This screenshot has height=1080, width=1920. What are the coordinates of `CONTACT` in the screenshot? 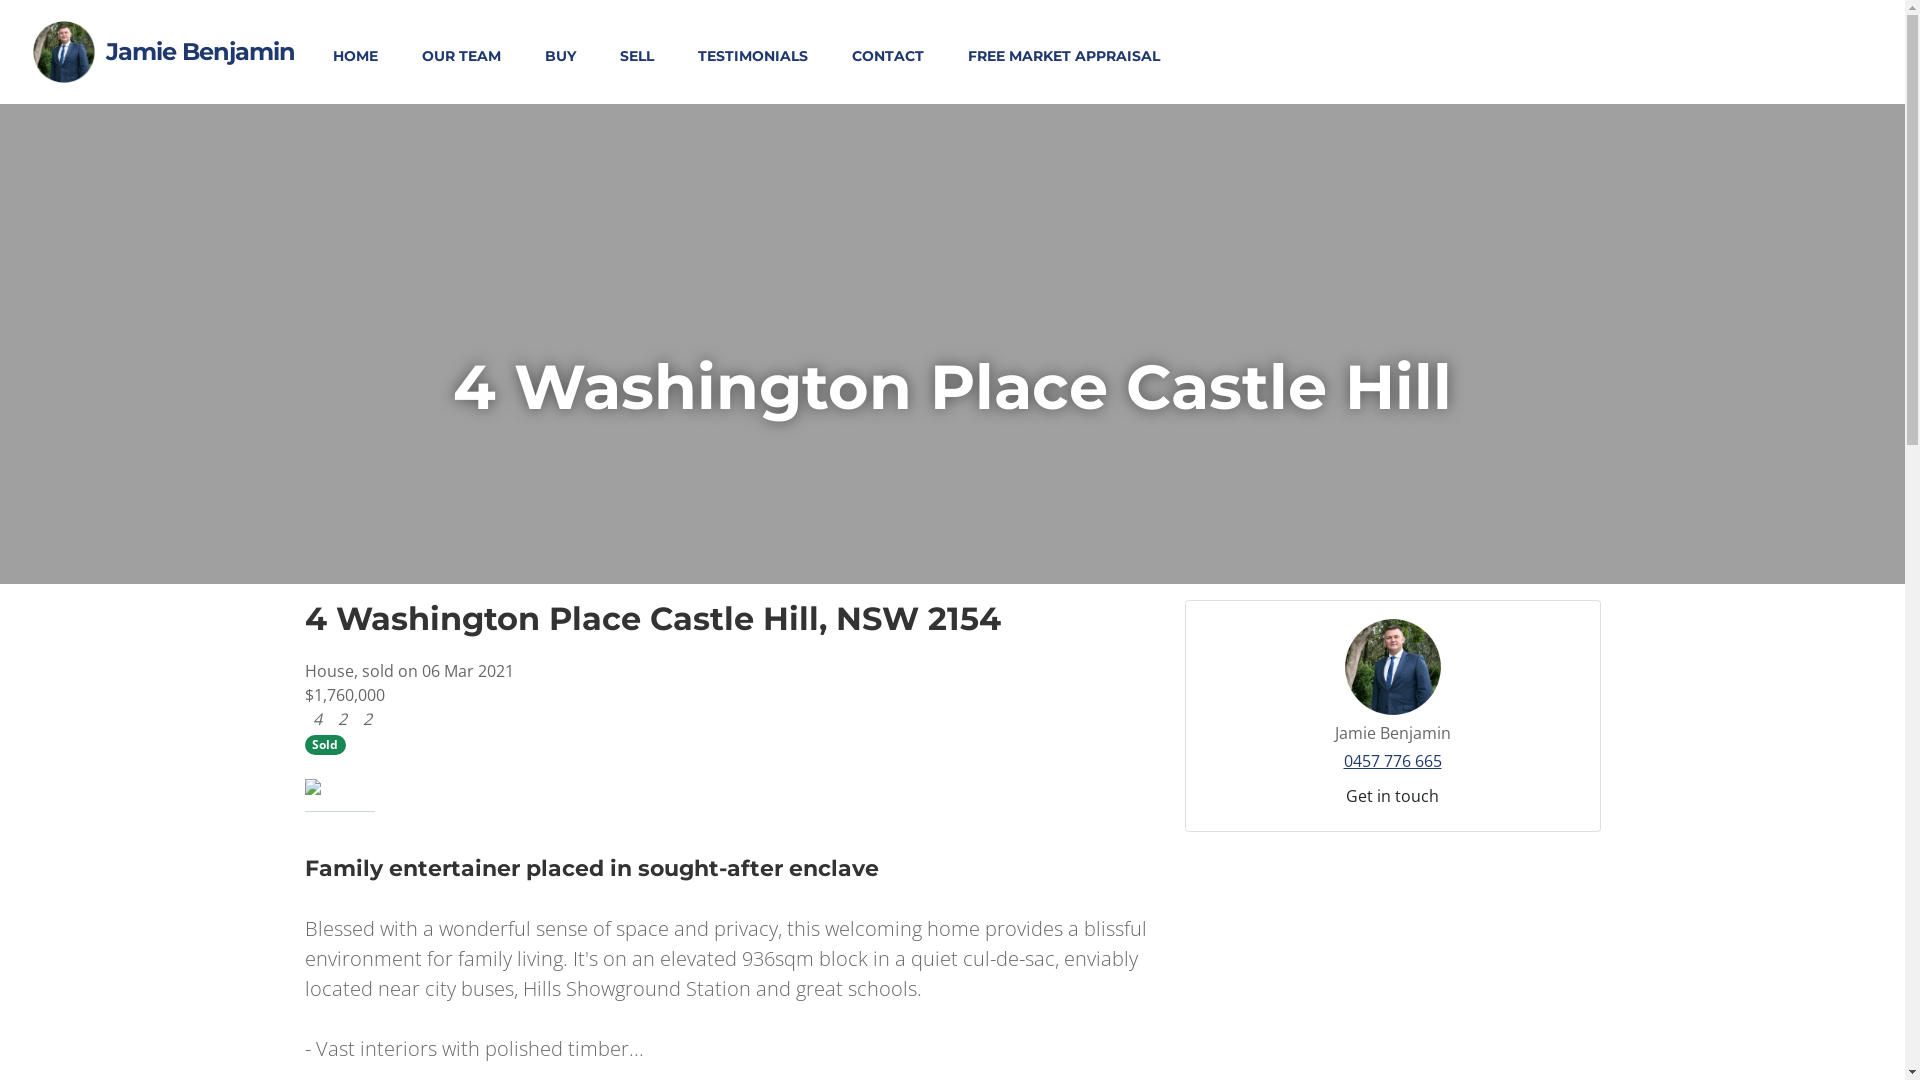 It's located at (888, 56).